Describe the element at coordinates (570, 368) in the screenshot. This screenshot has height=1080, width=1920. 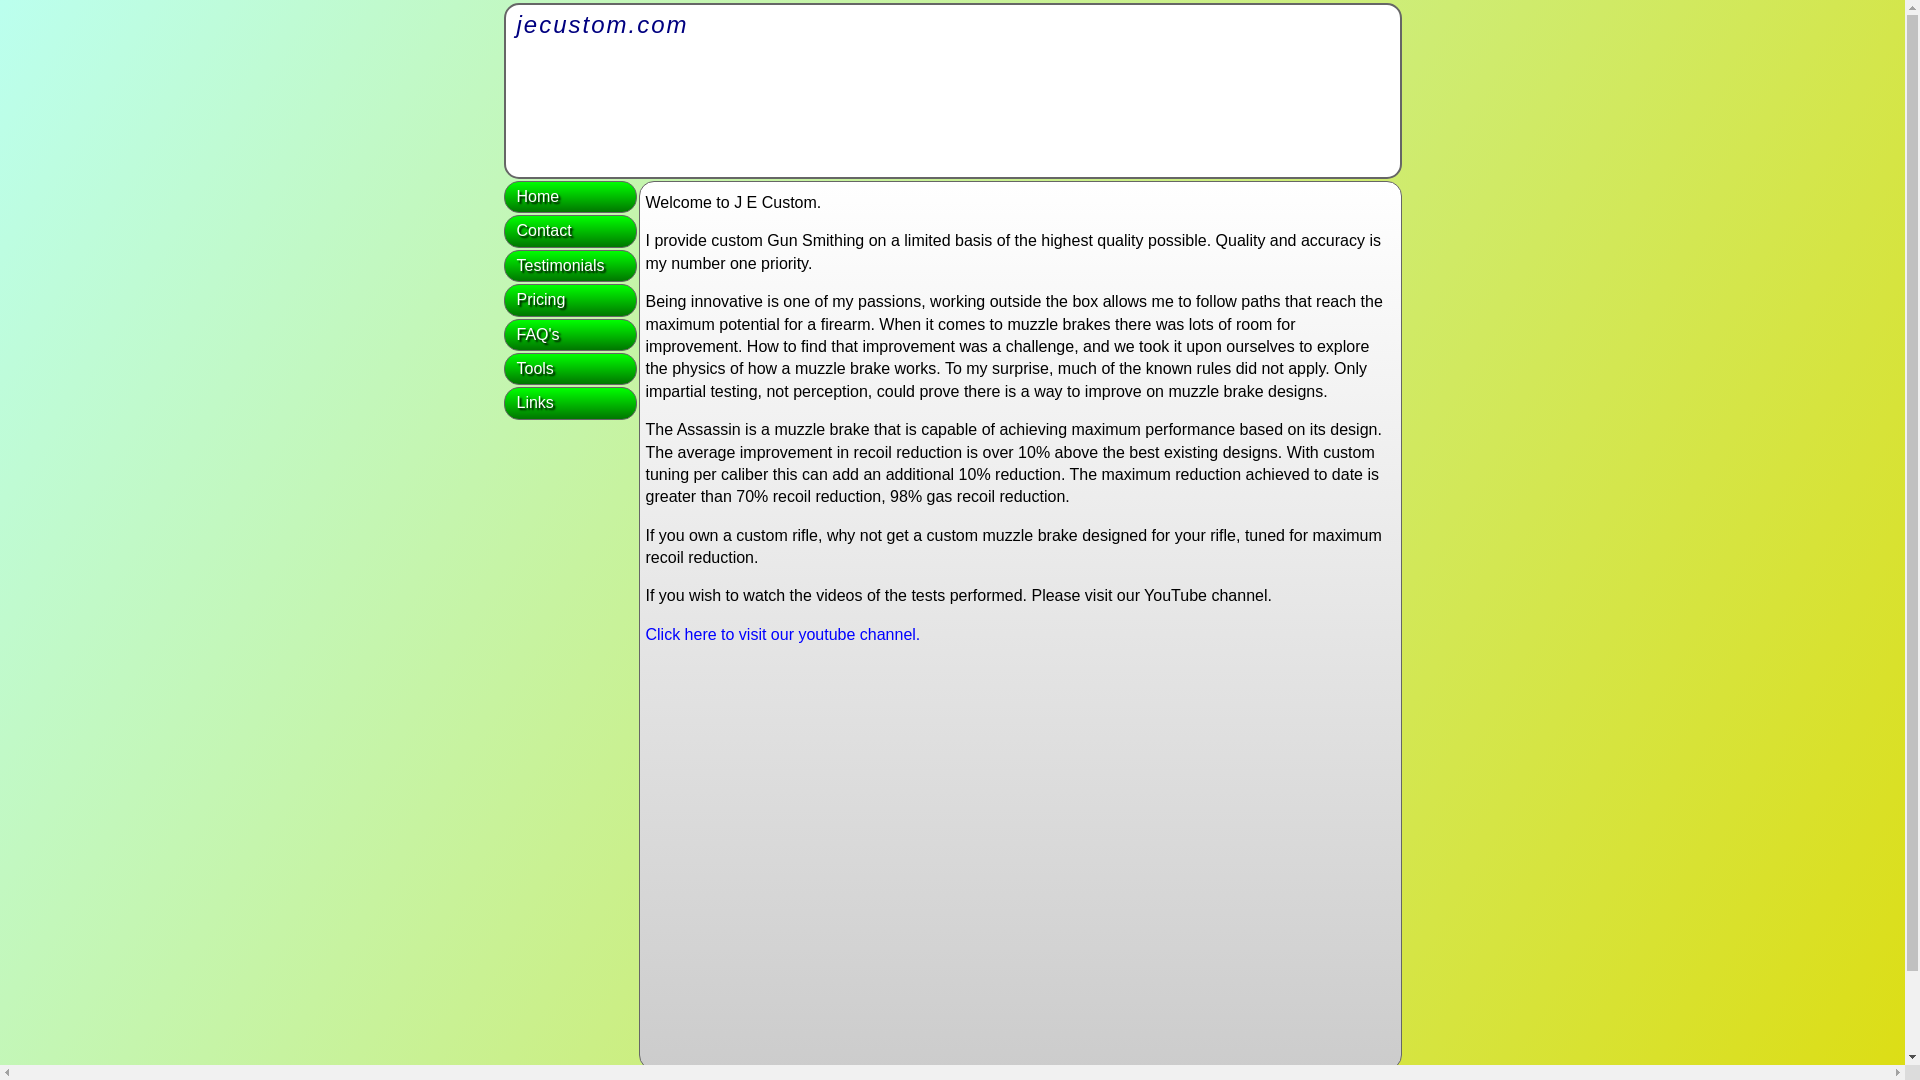
I see `Tools` at that location.